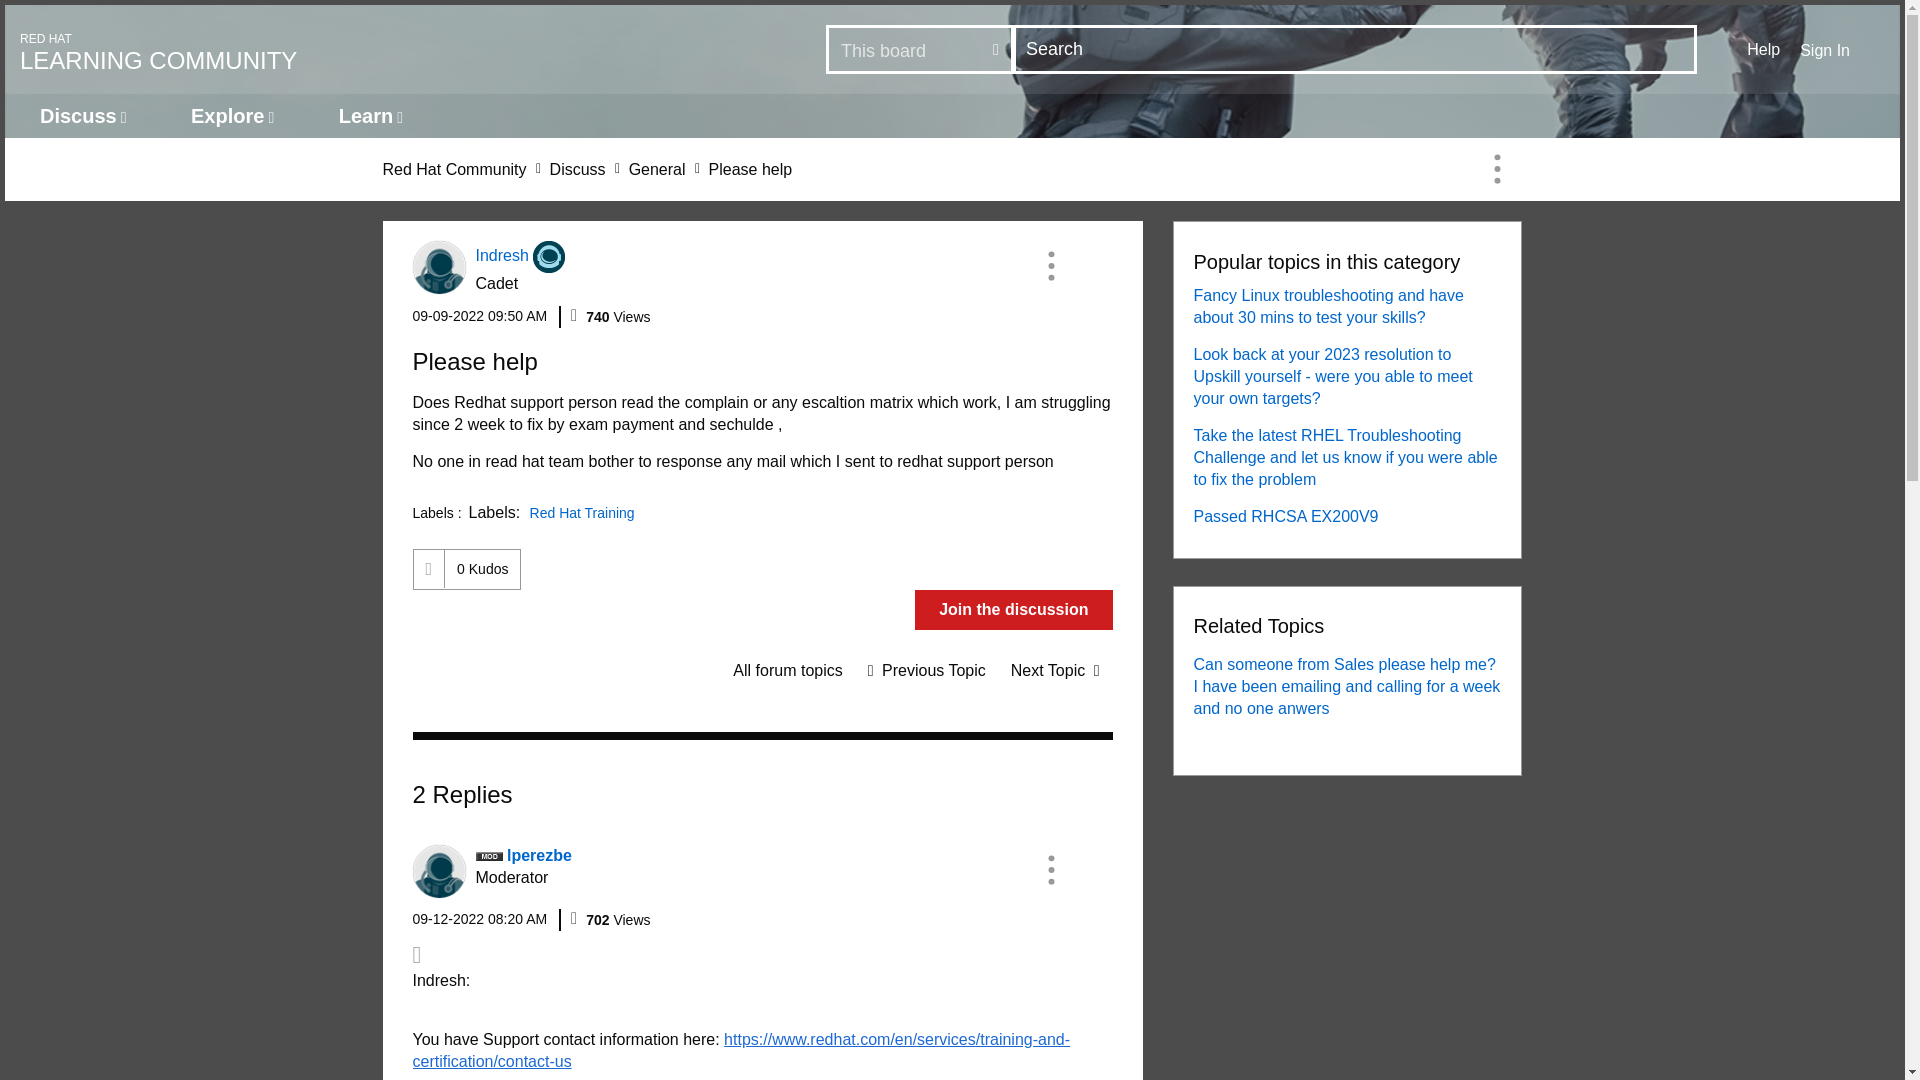 This screenshot has width=1920, height=1080. Describe the element at coordinates (482, 568) in the screenshot. I see `Click here to give kudos to this post.` at that location.